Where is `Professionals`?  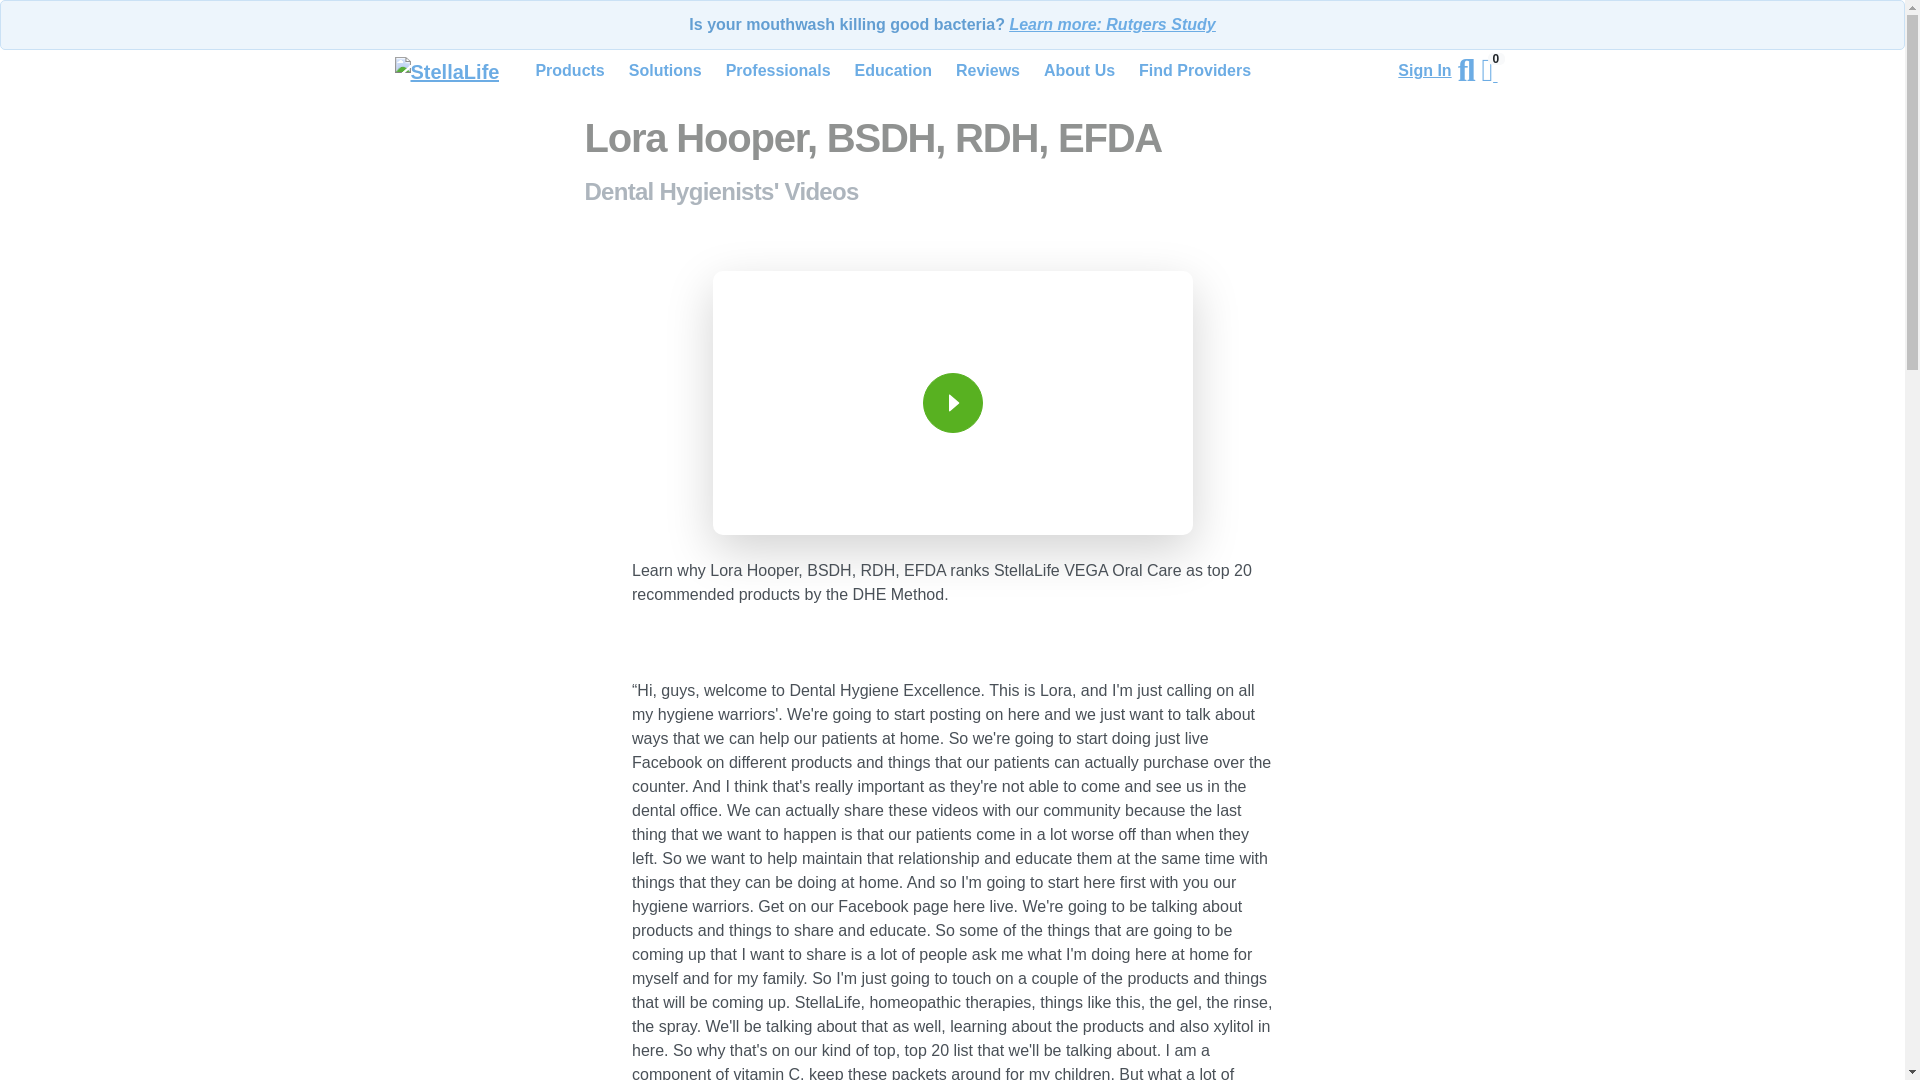
Professionals is located at coordinates (778, 70).